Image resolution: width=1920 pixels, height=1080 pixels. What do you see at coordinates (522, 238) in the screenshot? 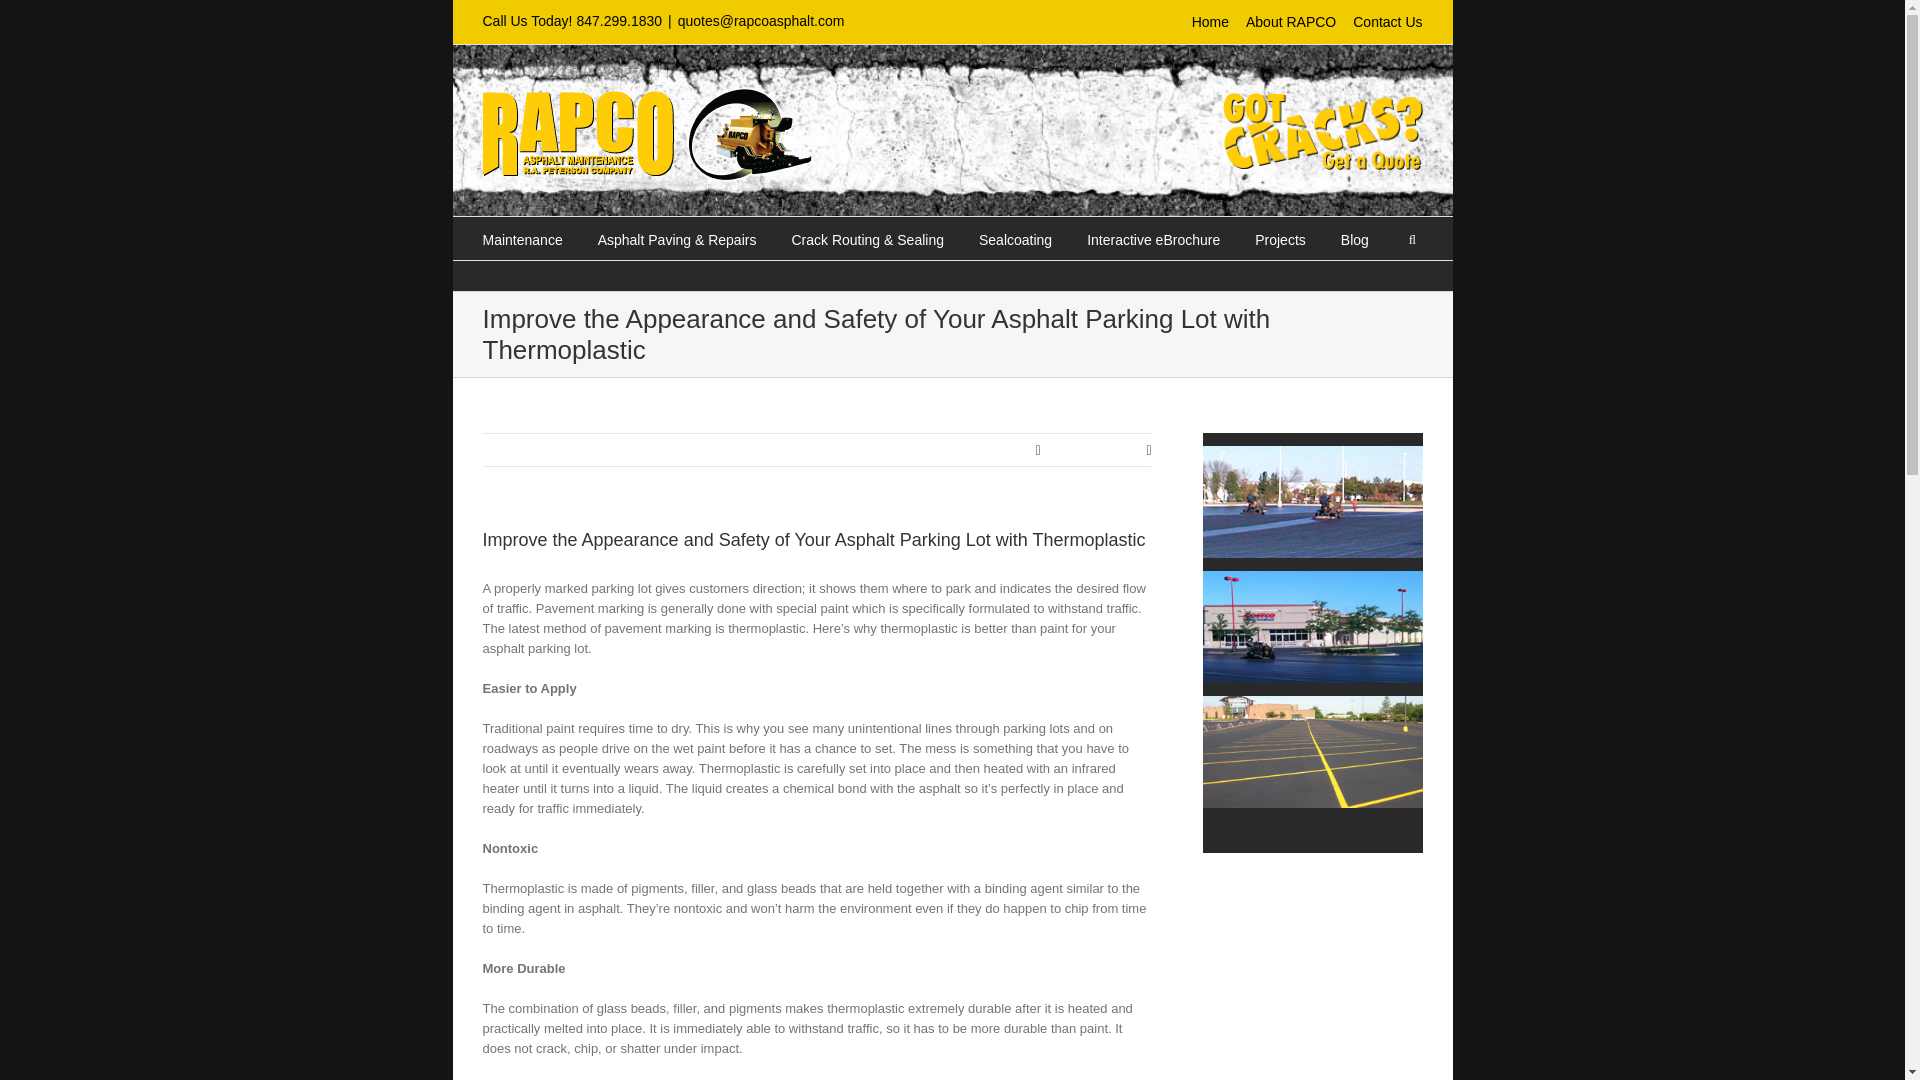
I see `Maintenance` at bounding box center [522, 238].